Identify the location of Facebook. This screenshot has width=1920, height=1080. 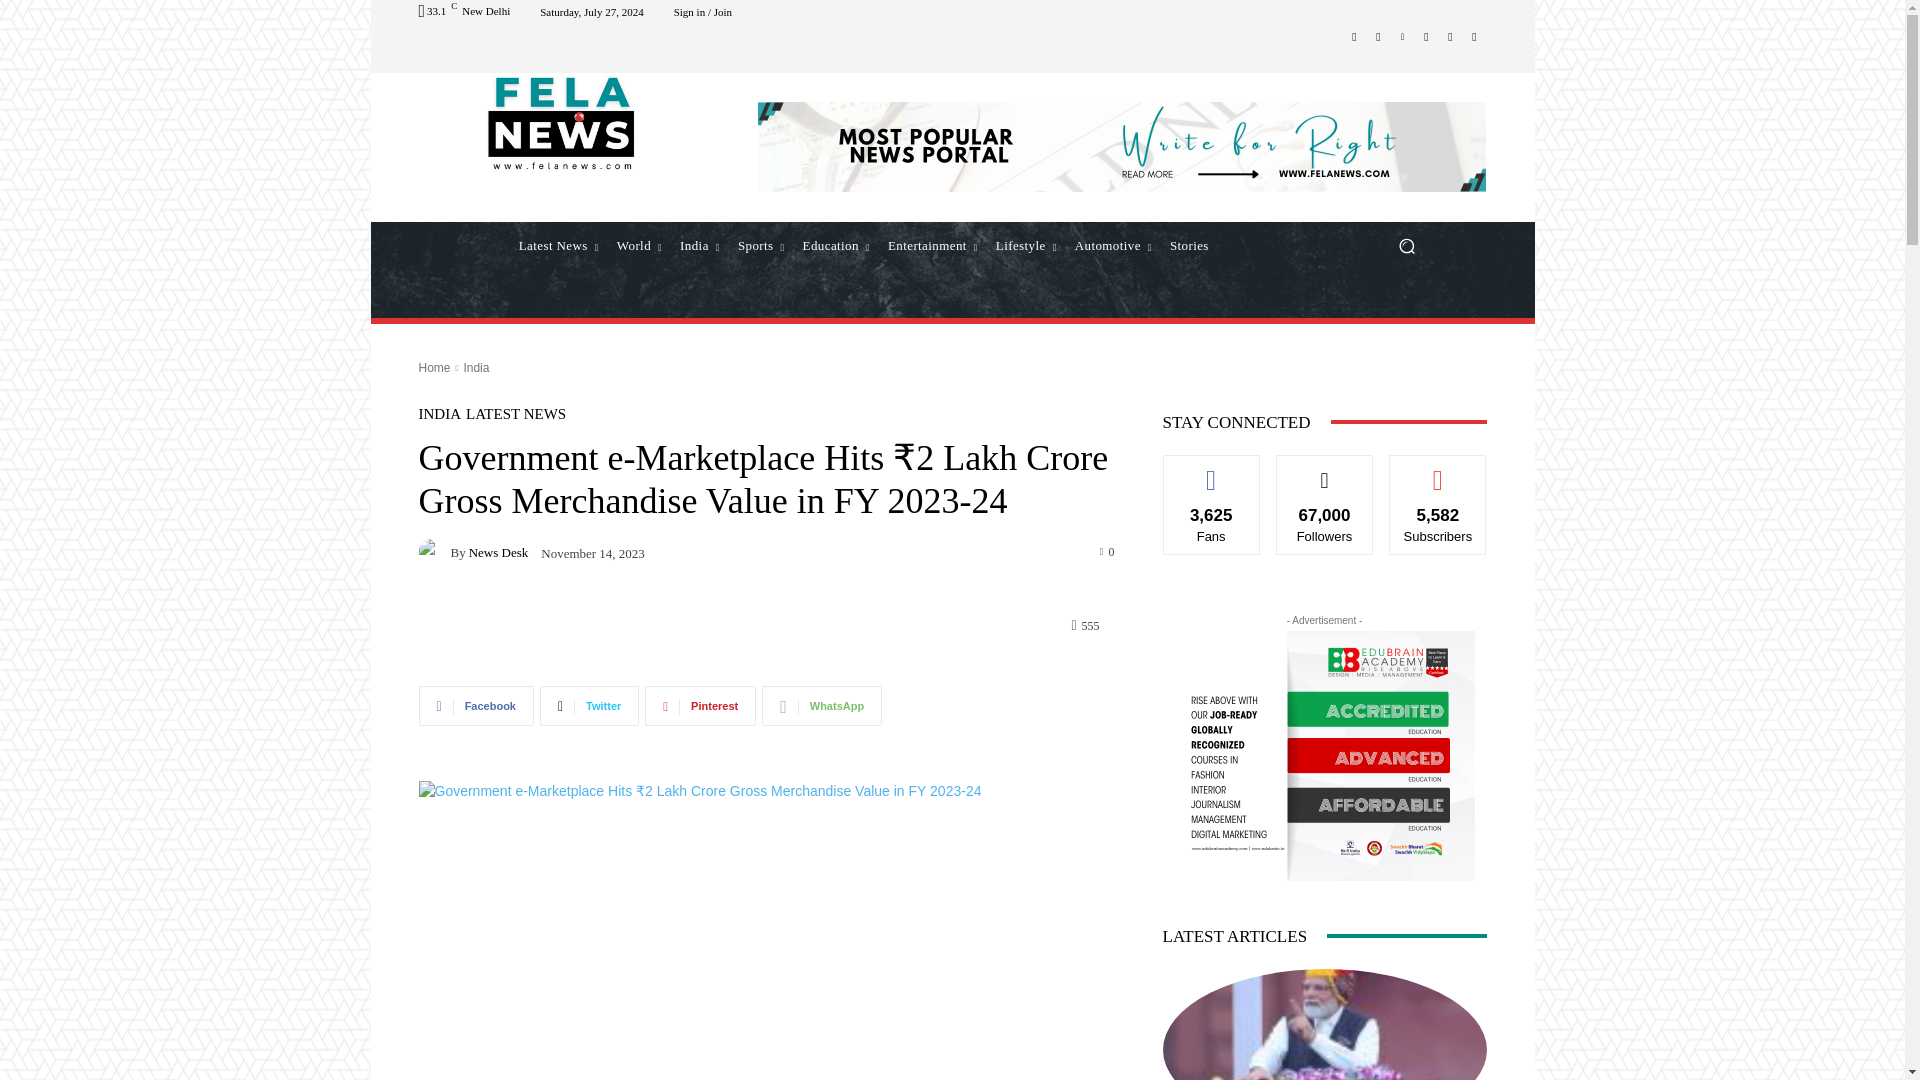
(1354, 35).